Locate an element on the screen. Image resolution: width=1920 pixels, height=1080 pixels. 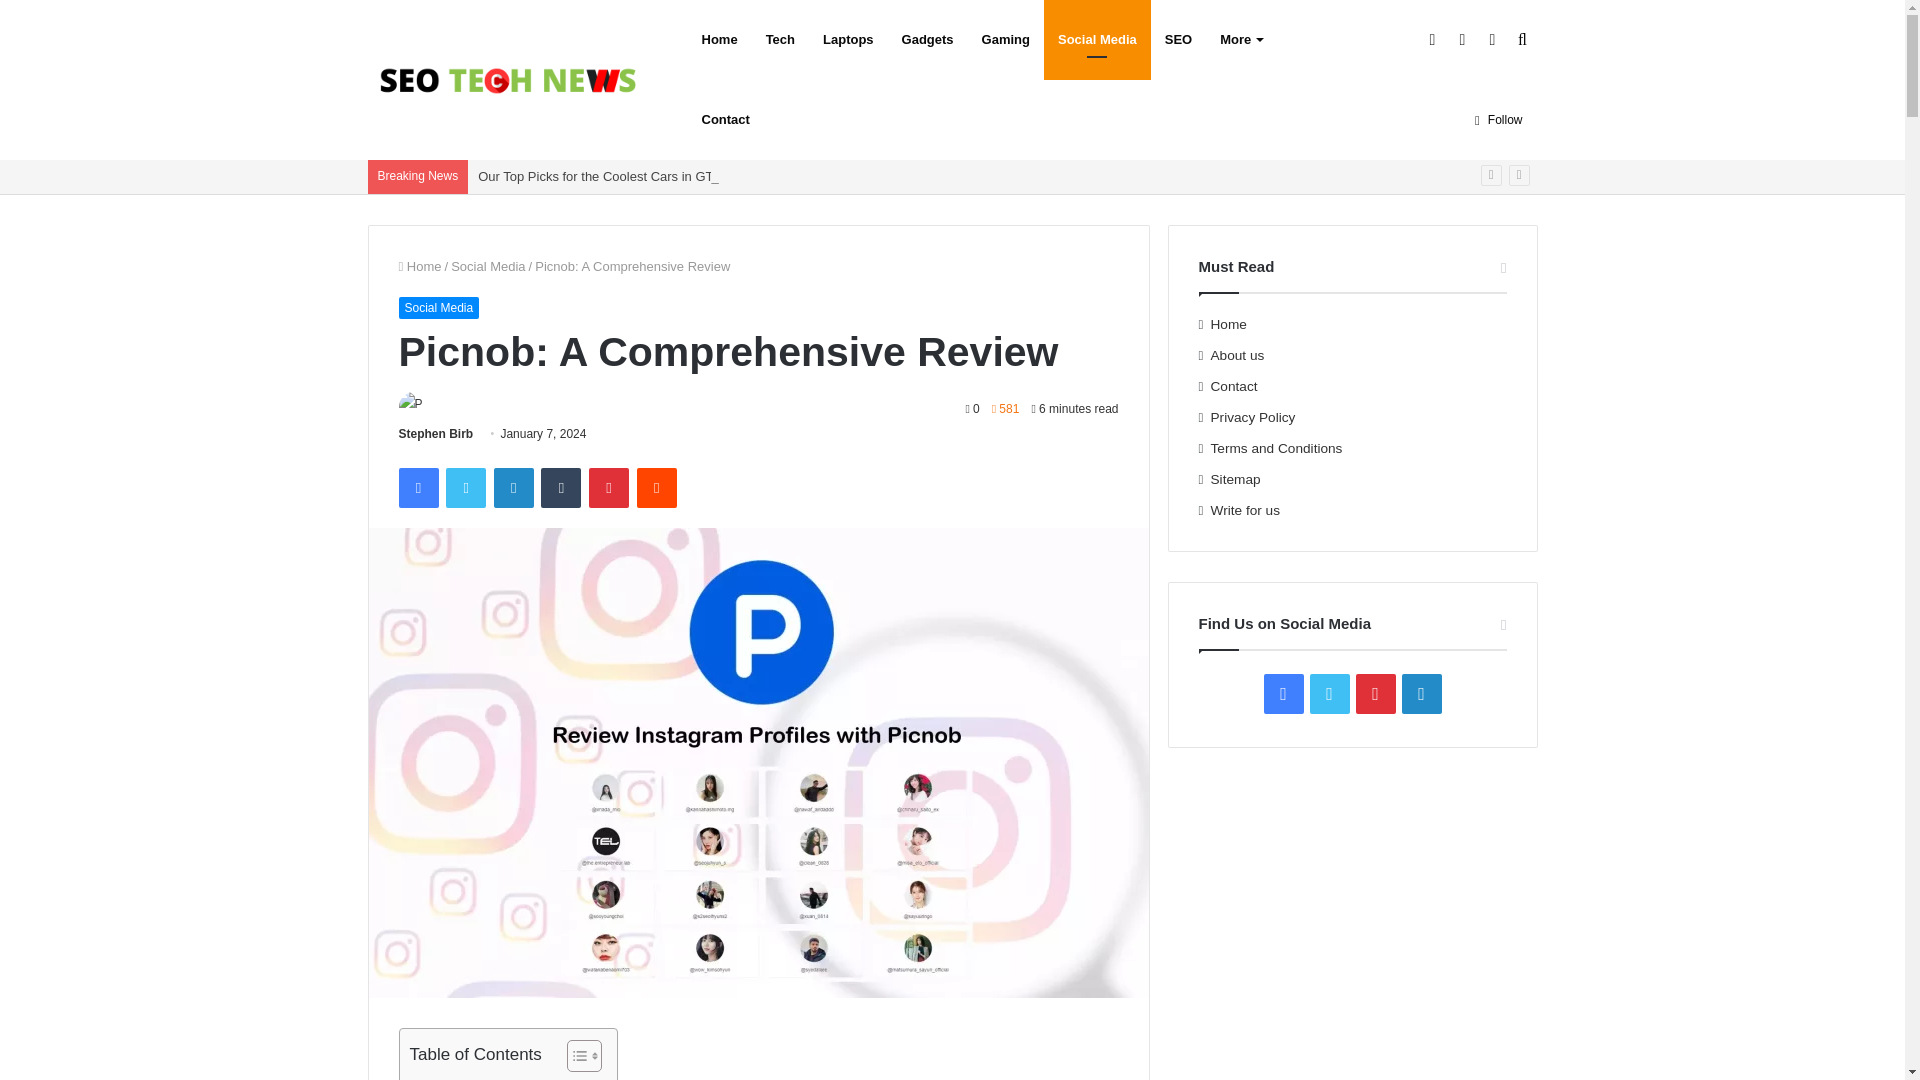
Log In is located at coordinates (1432, 40).